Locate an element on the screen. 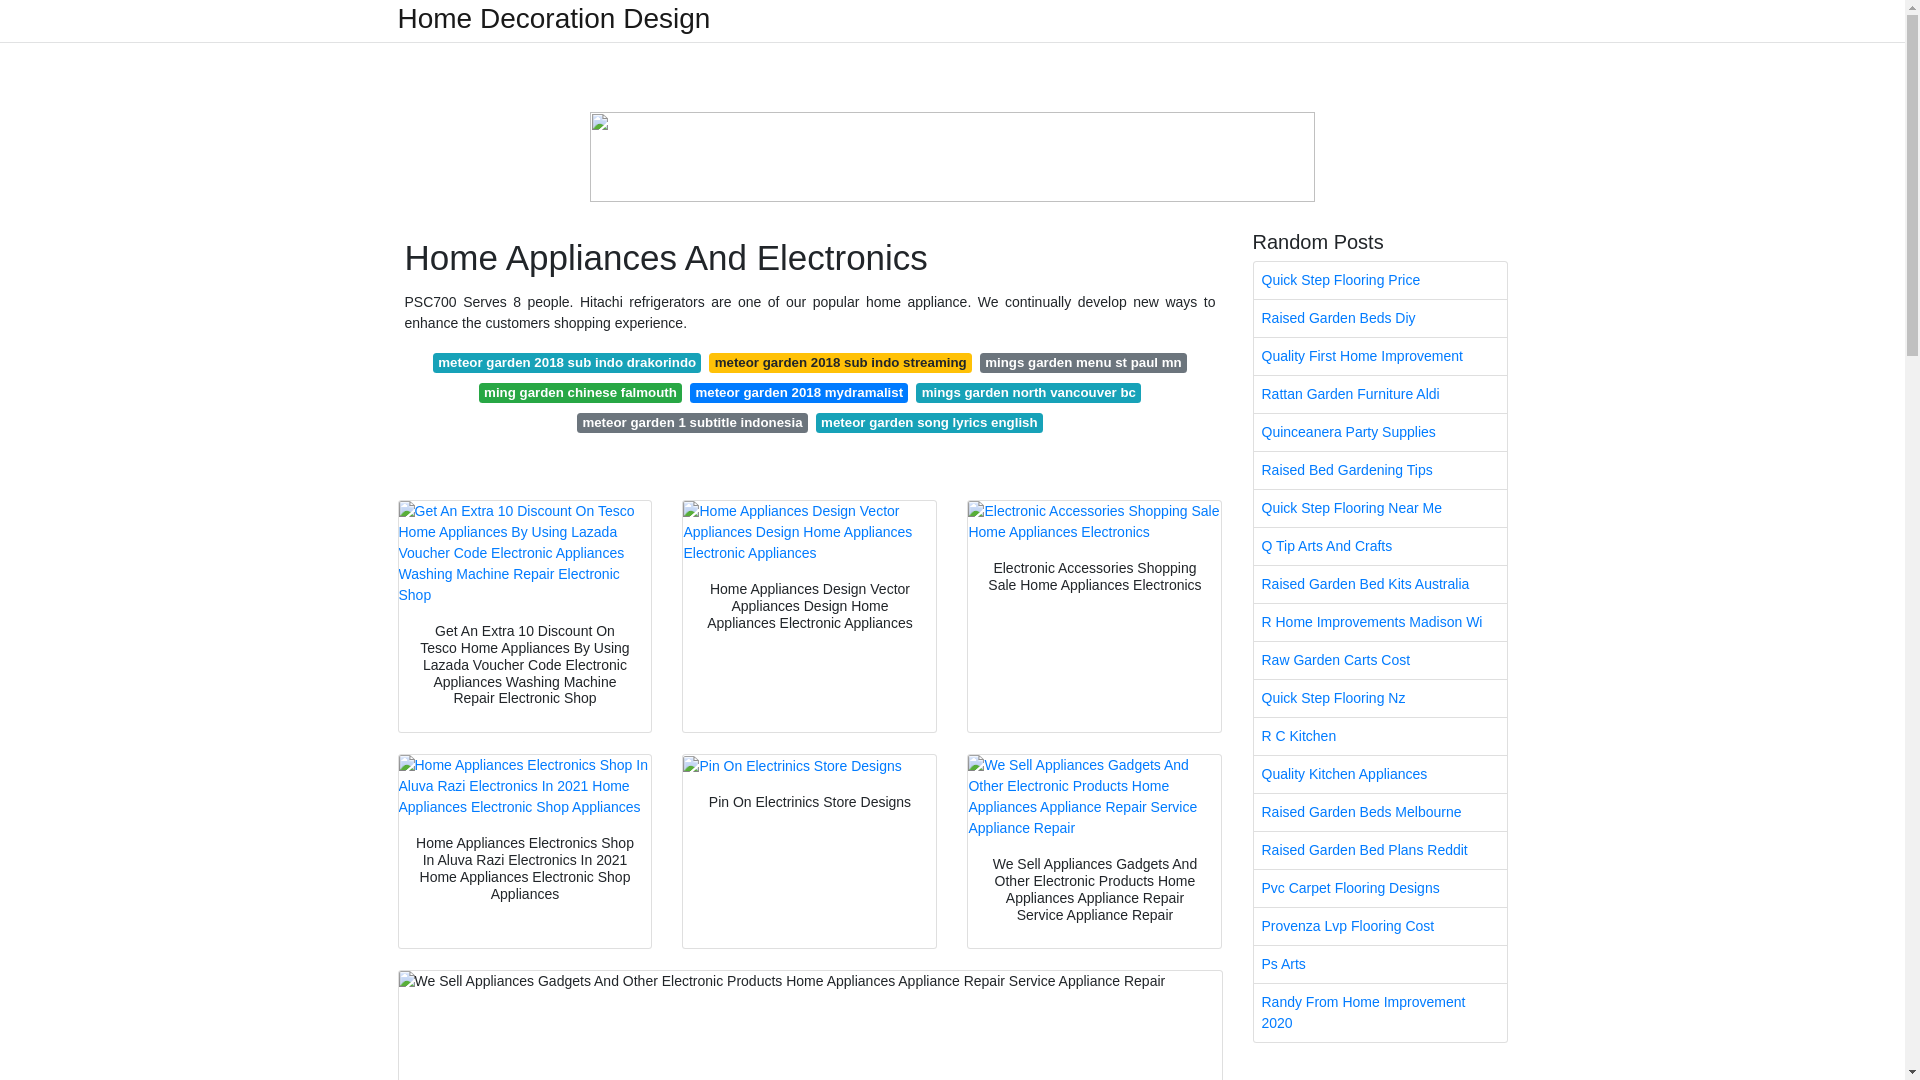 This screenshot has width=1920, height=1080. mings garden north vancouver bc is located at coordinates (1028, 392).